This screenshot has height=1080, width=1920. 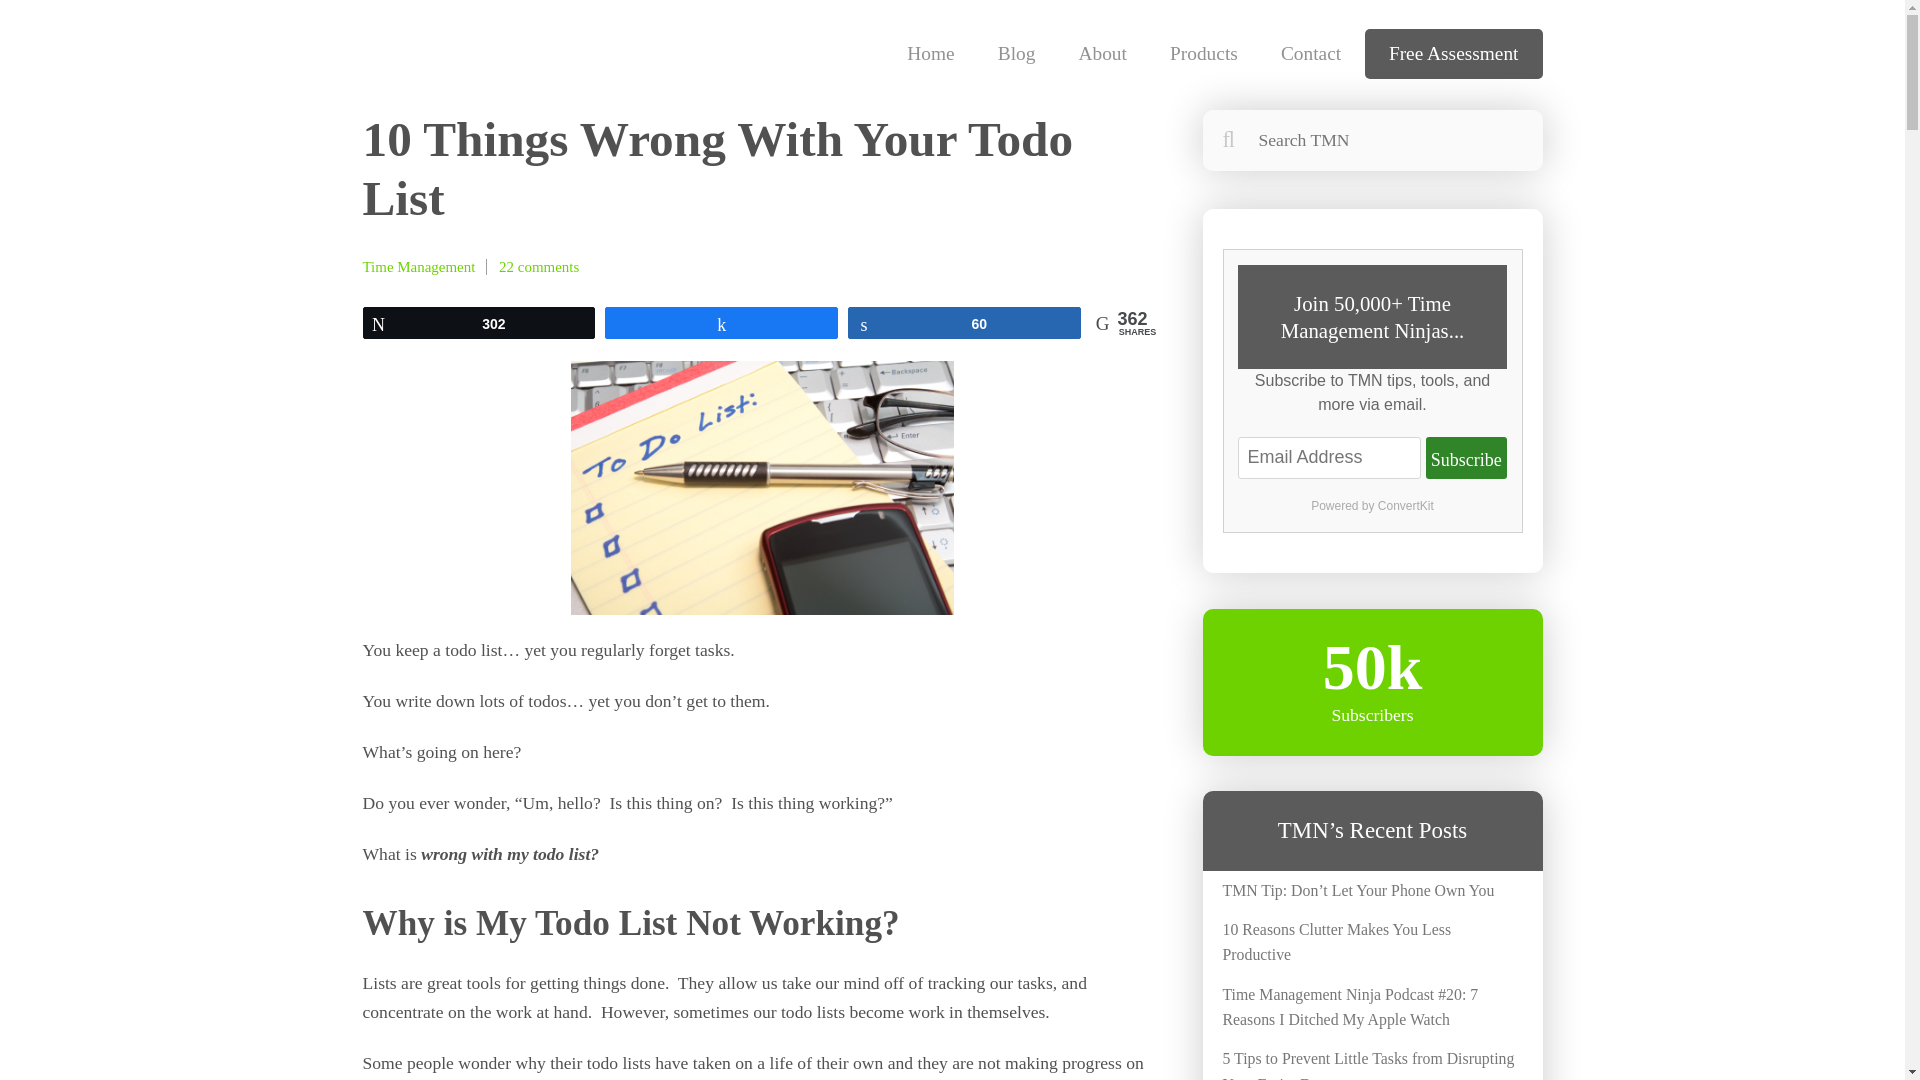 I want to click on todo list wrong, so click(x=762, y=487).